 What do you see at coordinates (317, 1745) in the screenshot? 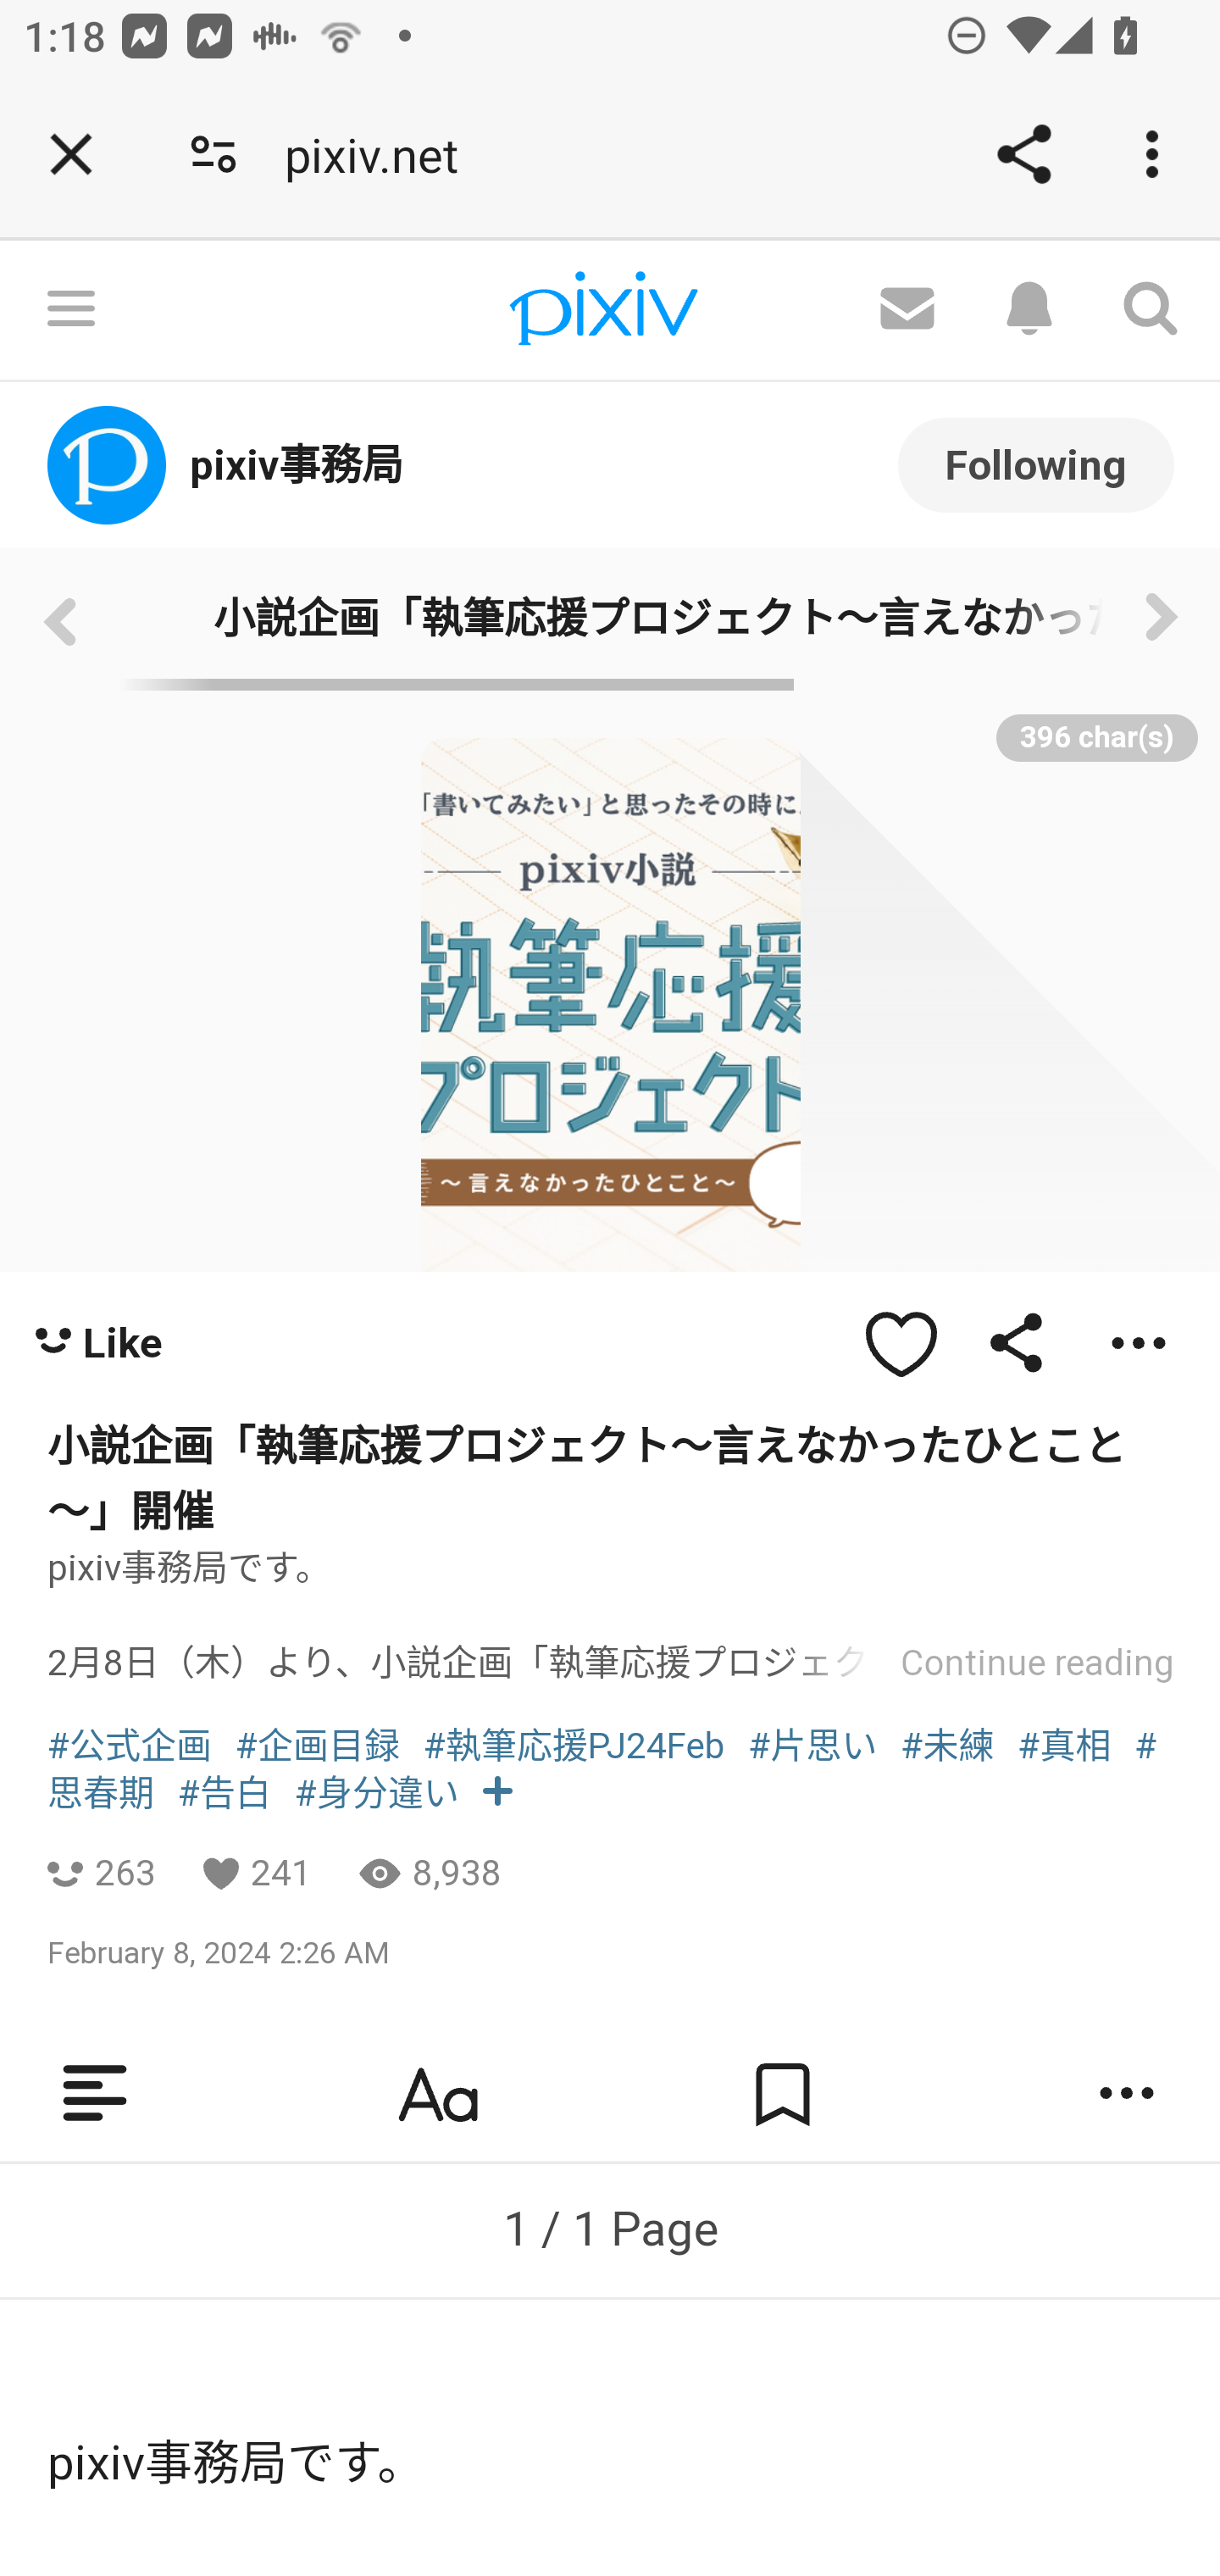
I see `#企画目録 # 企画目録` at bounding box center [317, 1745].